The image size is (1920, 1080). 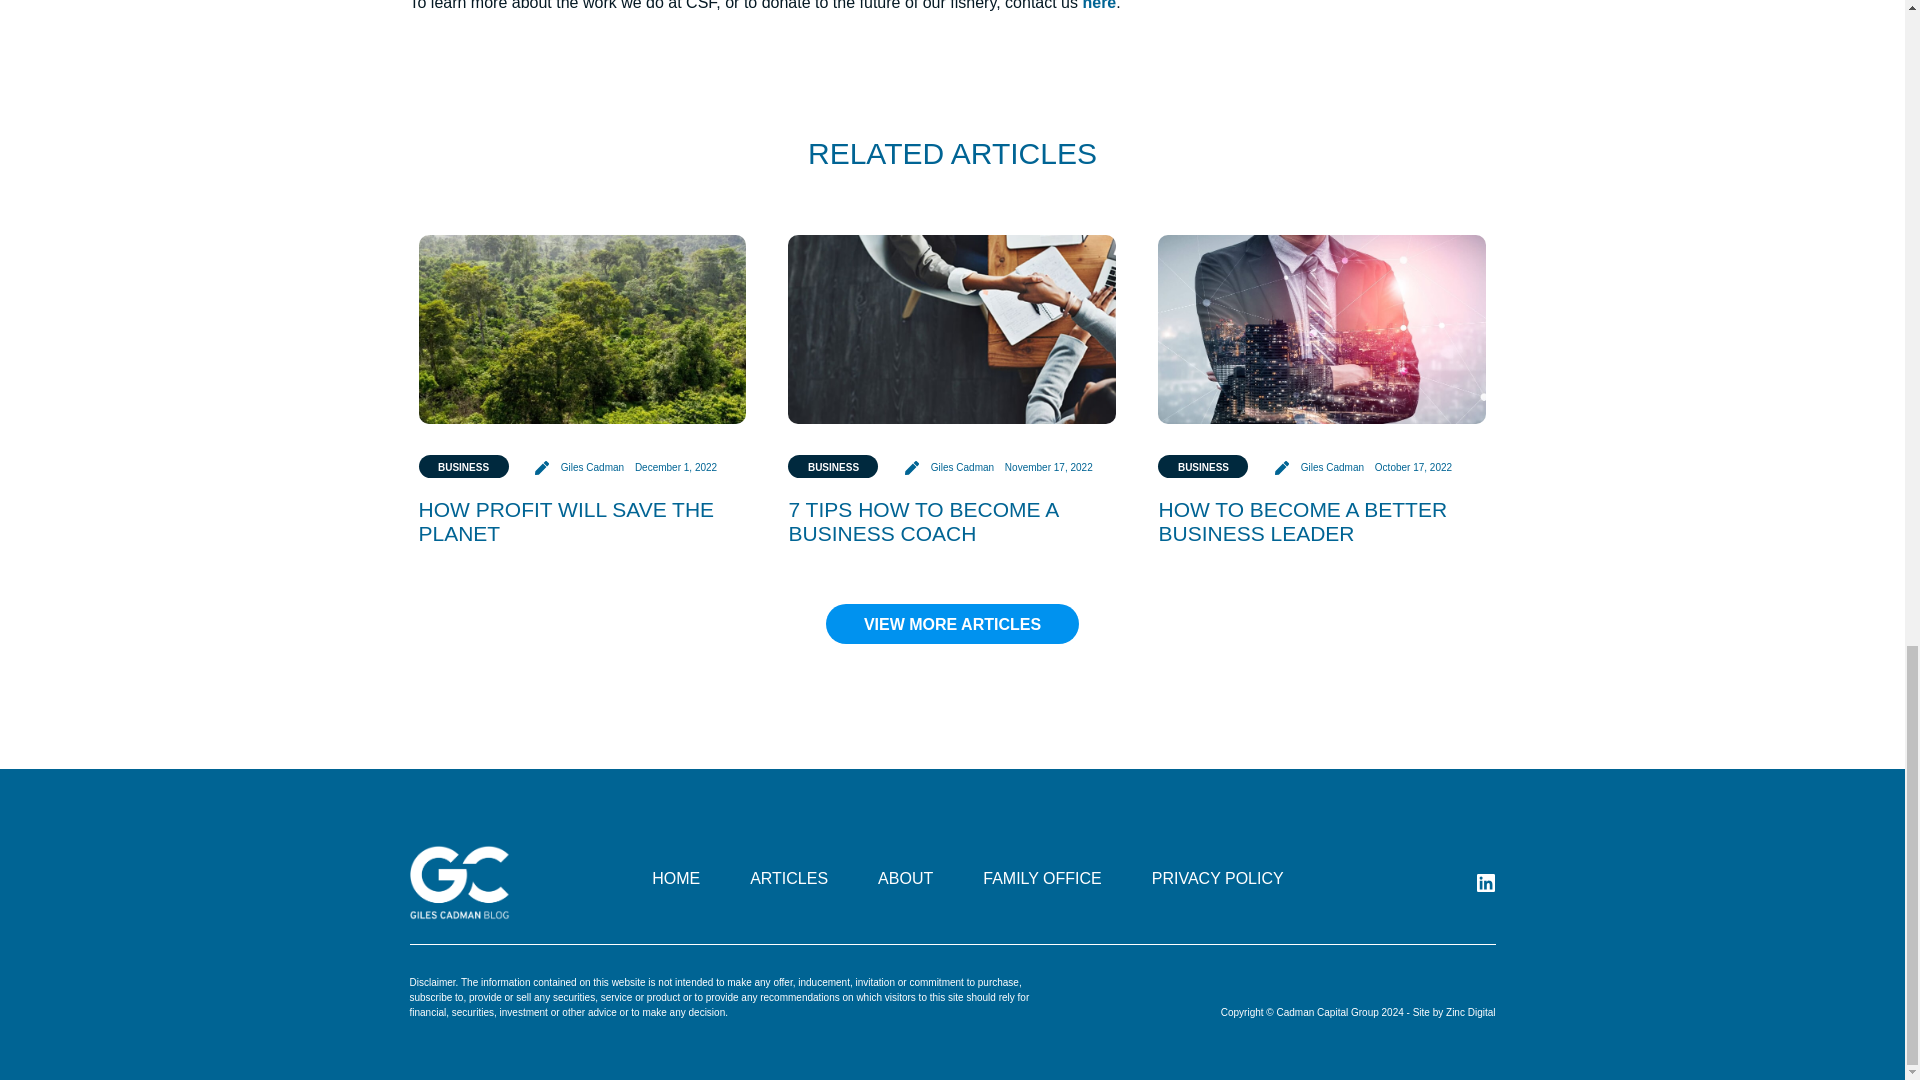 What do you see at coordinates (1202, 466) in the screenshot?
I see `BUSINESS` at bounding box center [1202, 466].